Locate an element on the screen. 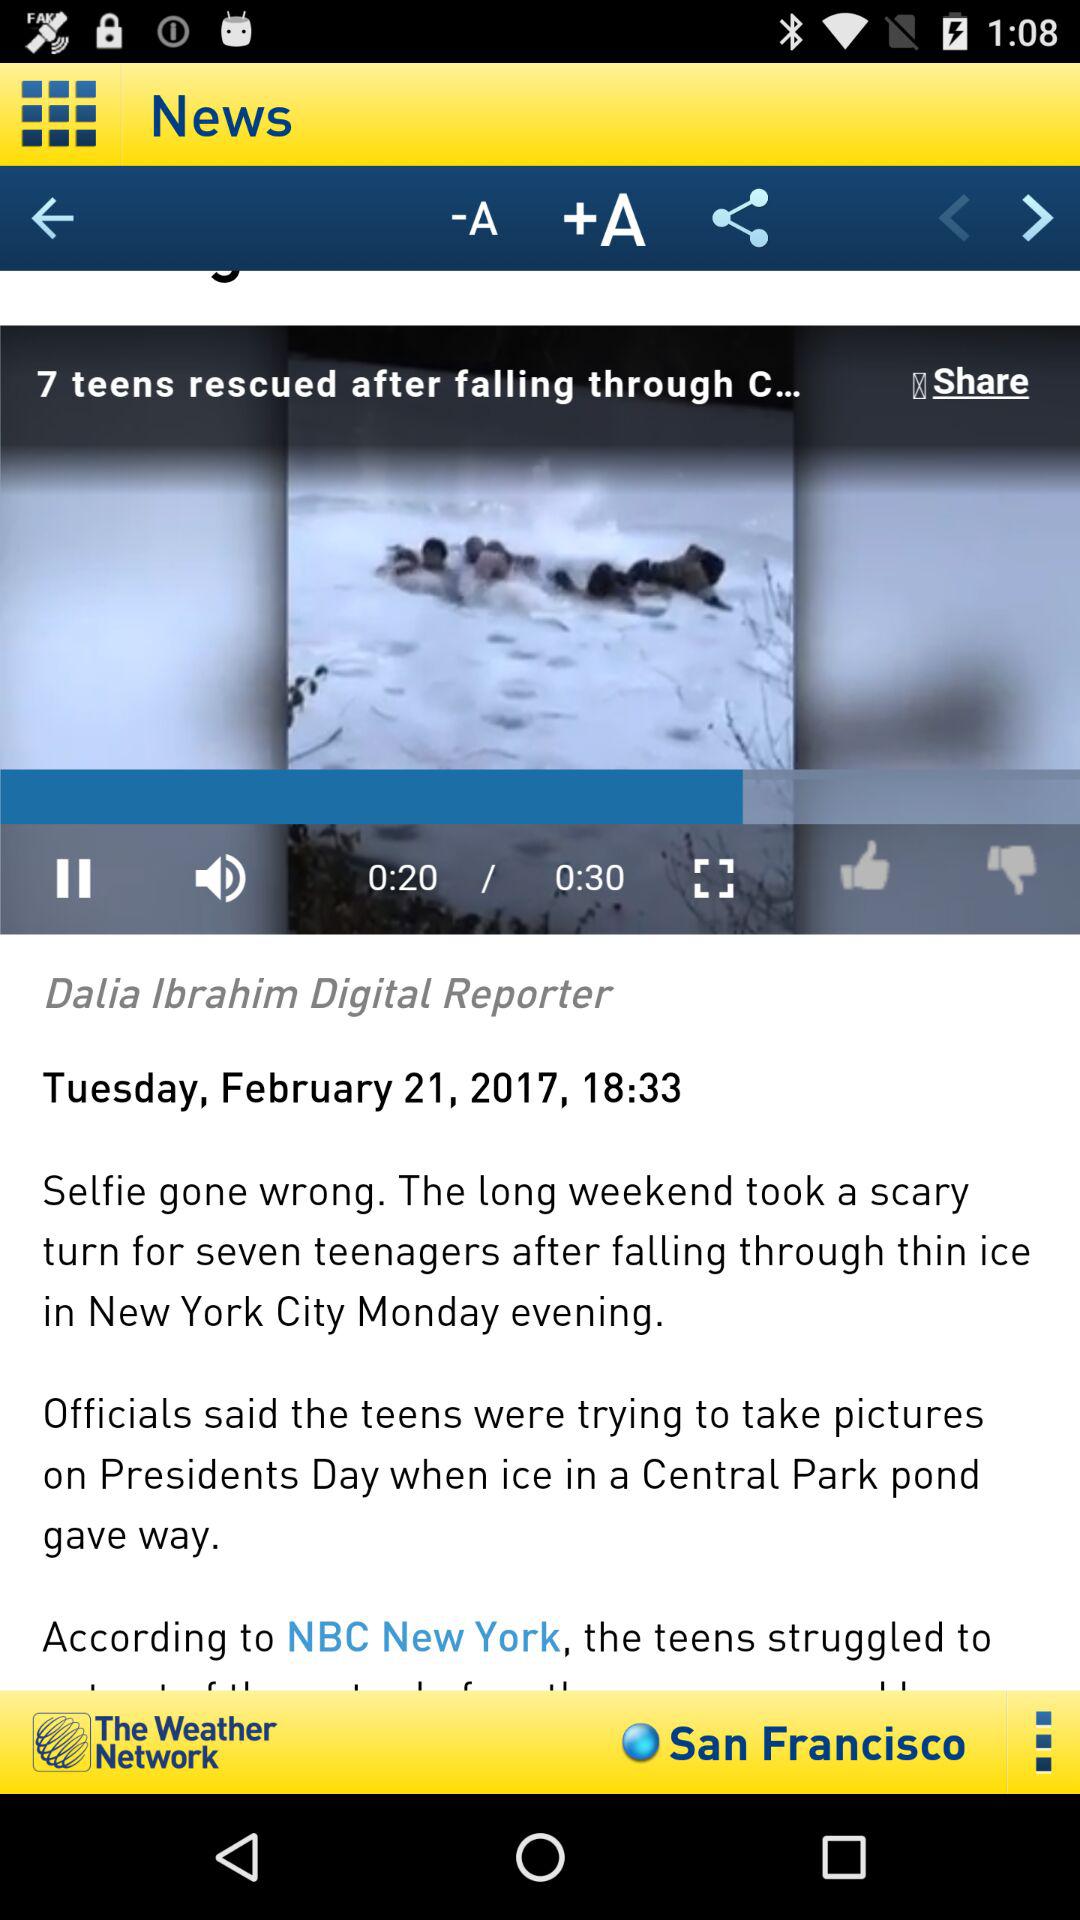 The width and height of the screenshot is (1080, 1920). go back is located at coordinates (60, 218).